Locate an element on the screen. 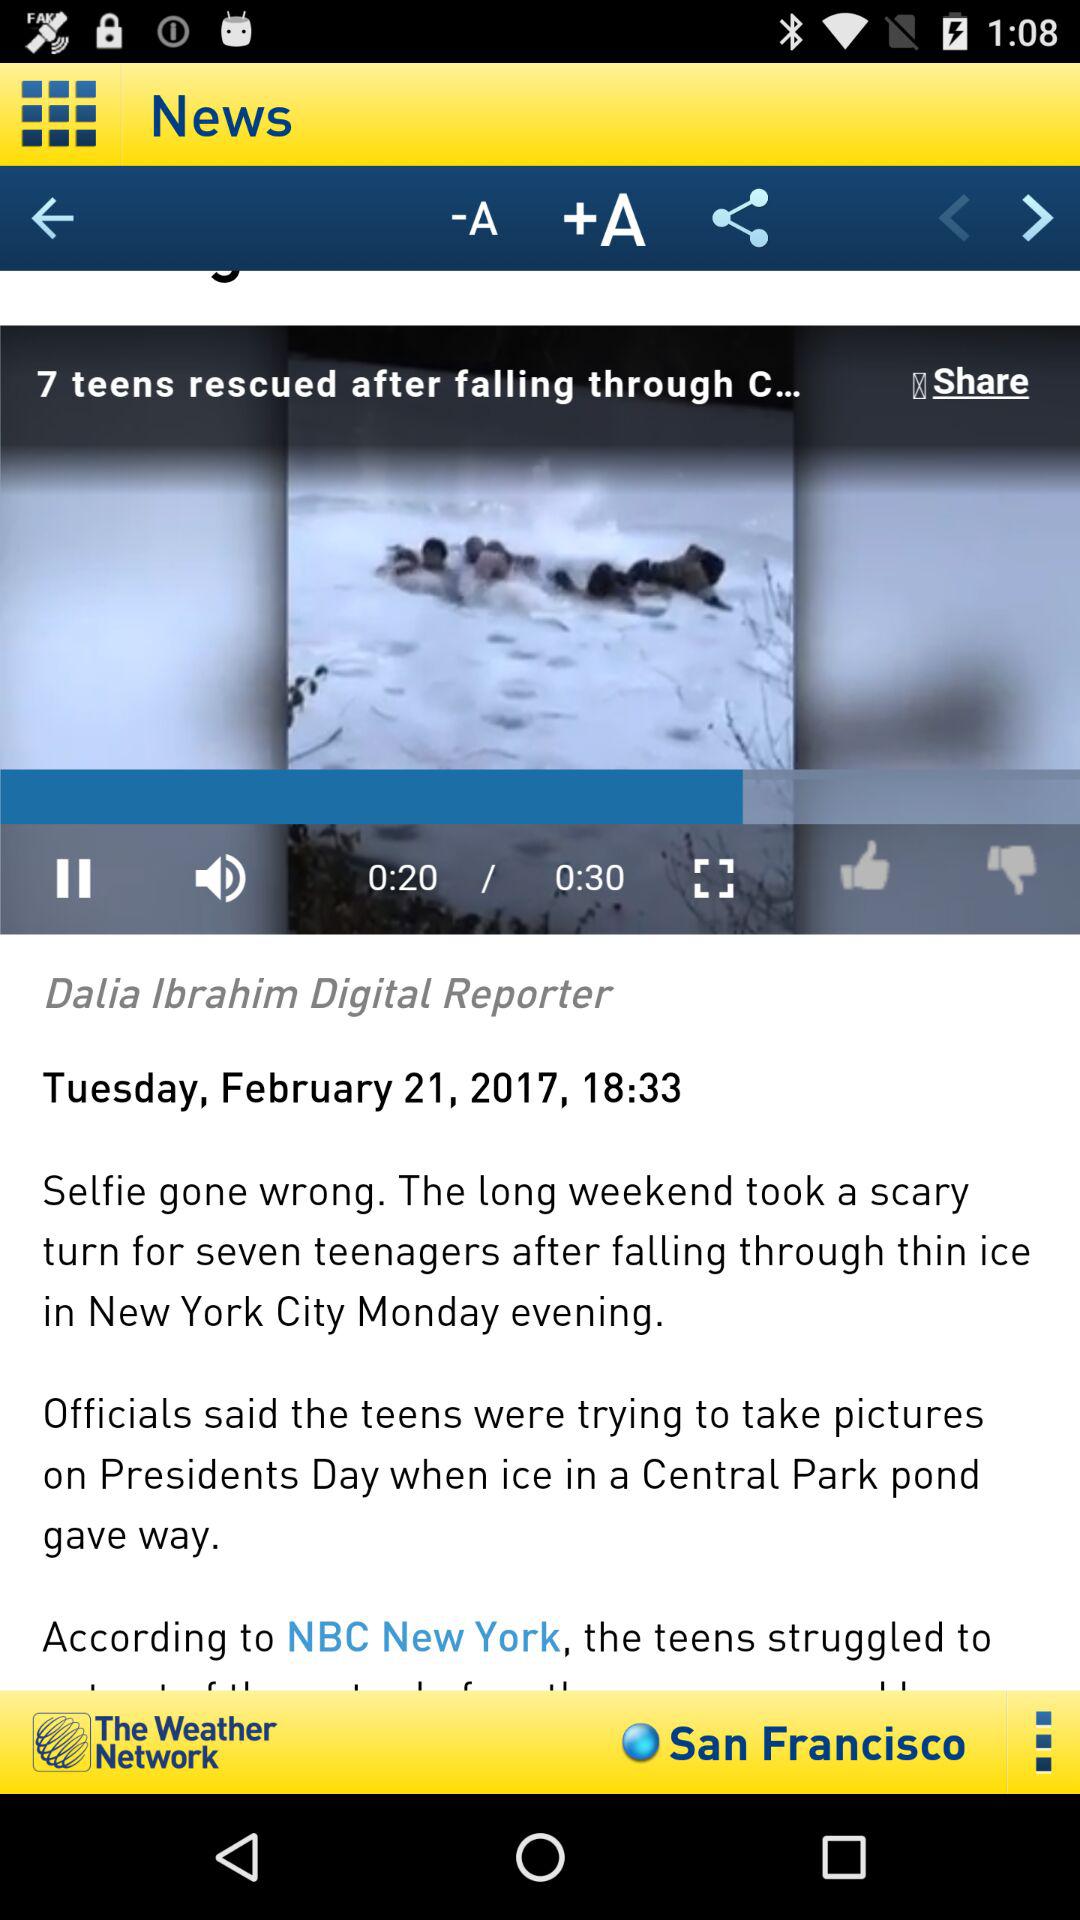 The width and height of the screenshot is (1080, 1920). go back is located at coordinates (60, 218).